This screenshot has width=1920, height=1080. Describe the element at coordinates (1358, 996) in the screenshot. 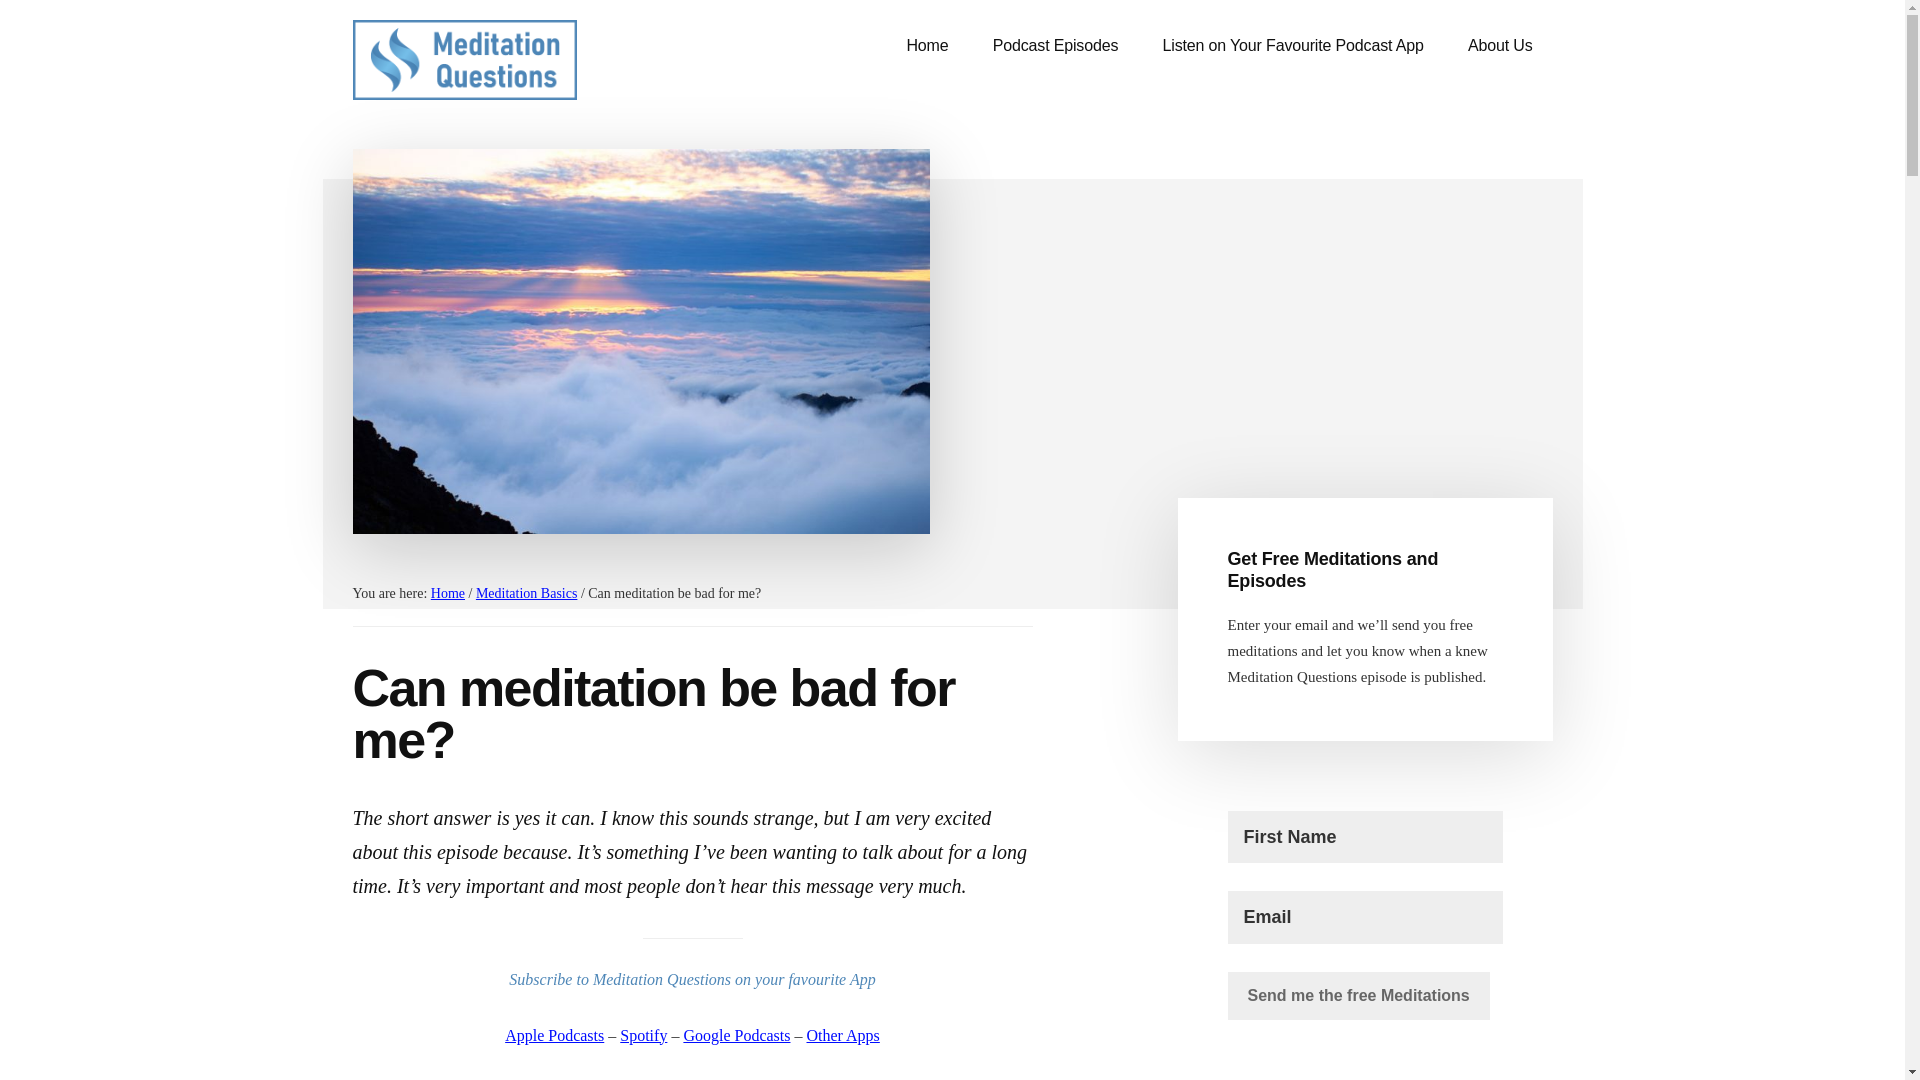

I see `Send me the free Meditations` at that location.